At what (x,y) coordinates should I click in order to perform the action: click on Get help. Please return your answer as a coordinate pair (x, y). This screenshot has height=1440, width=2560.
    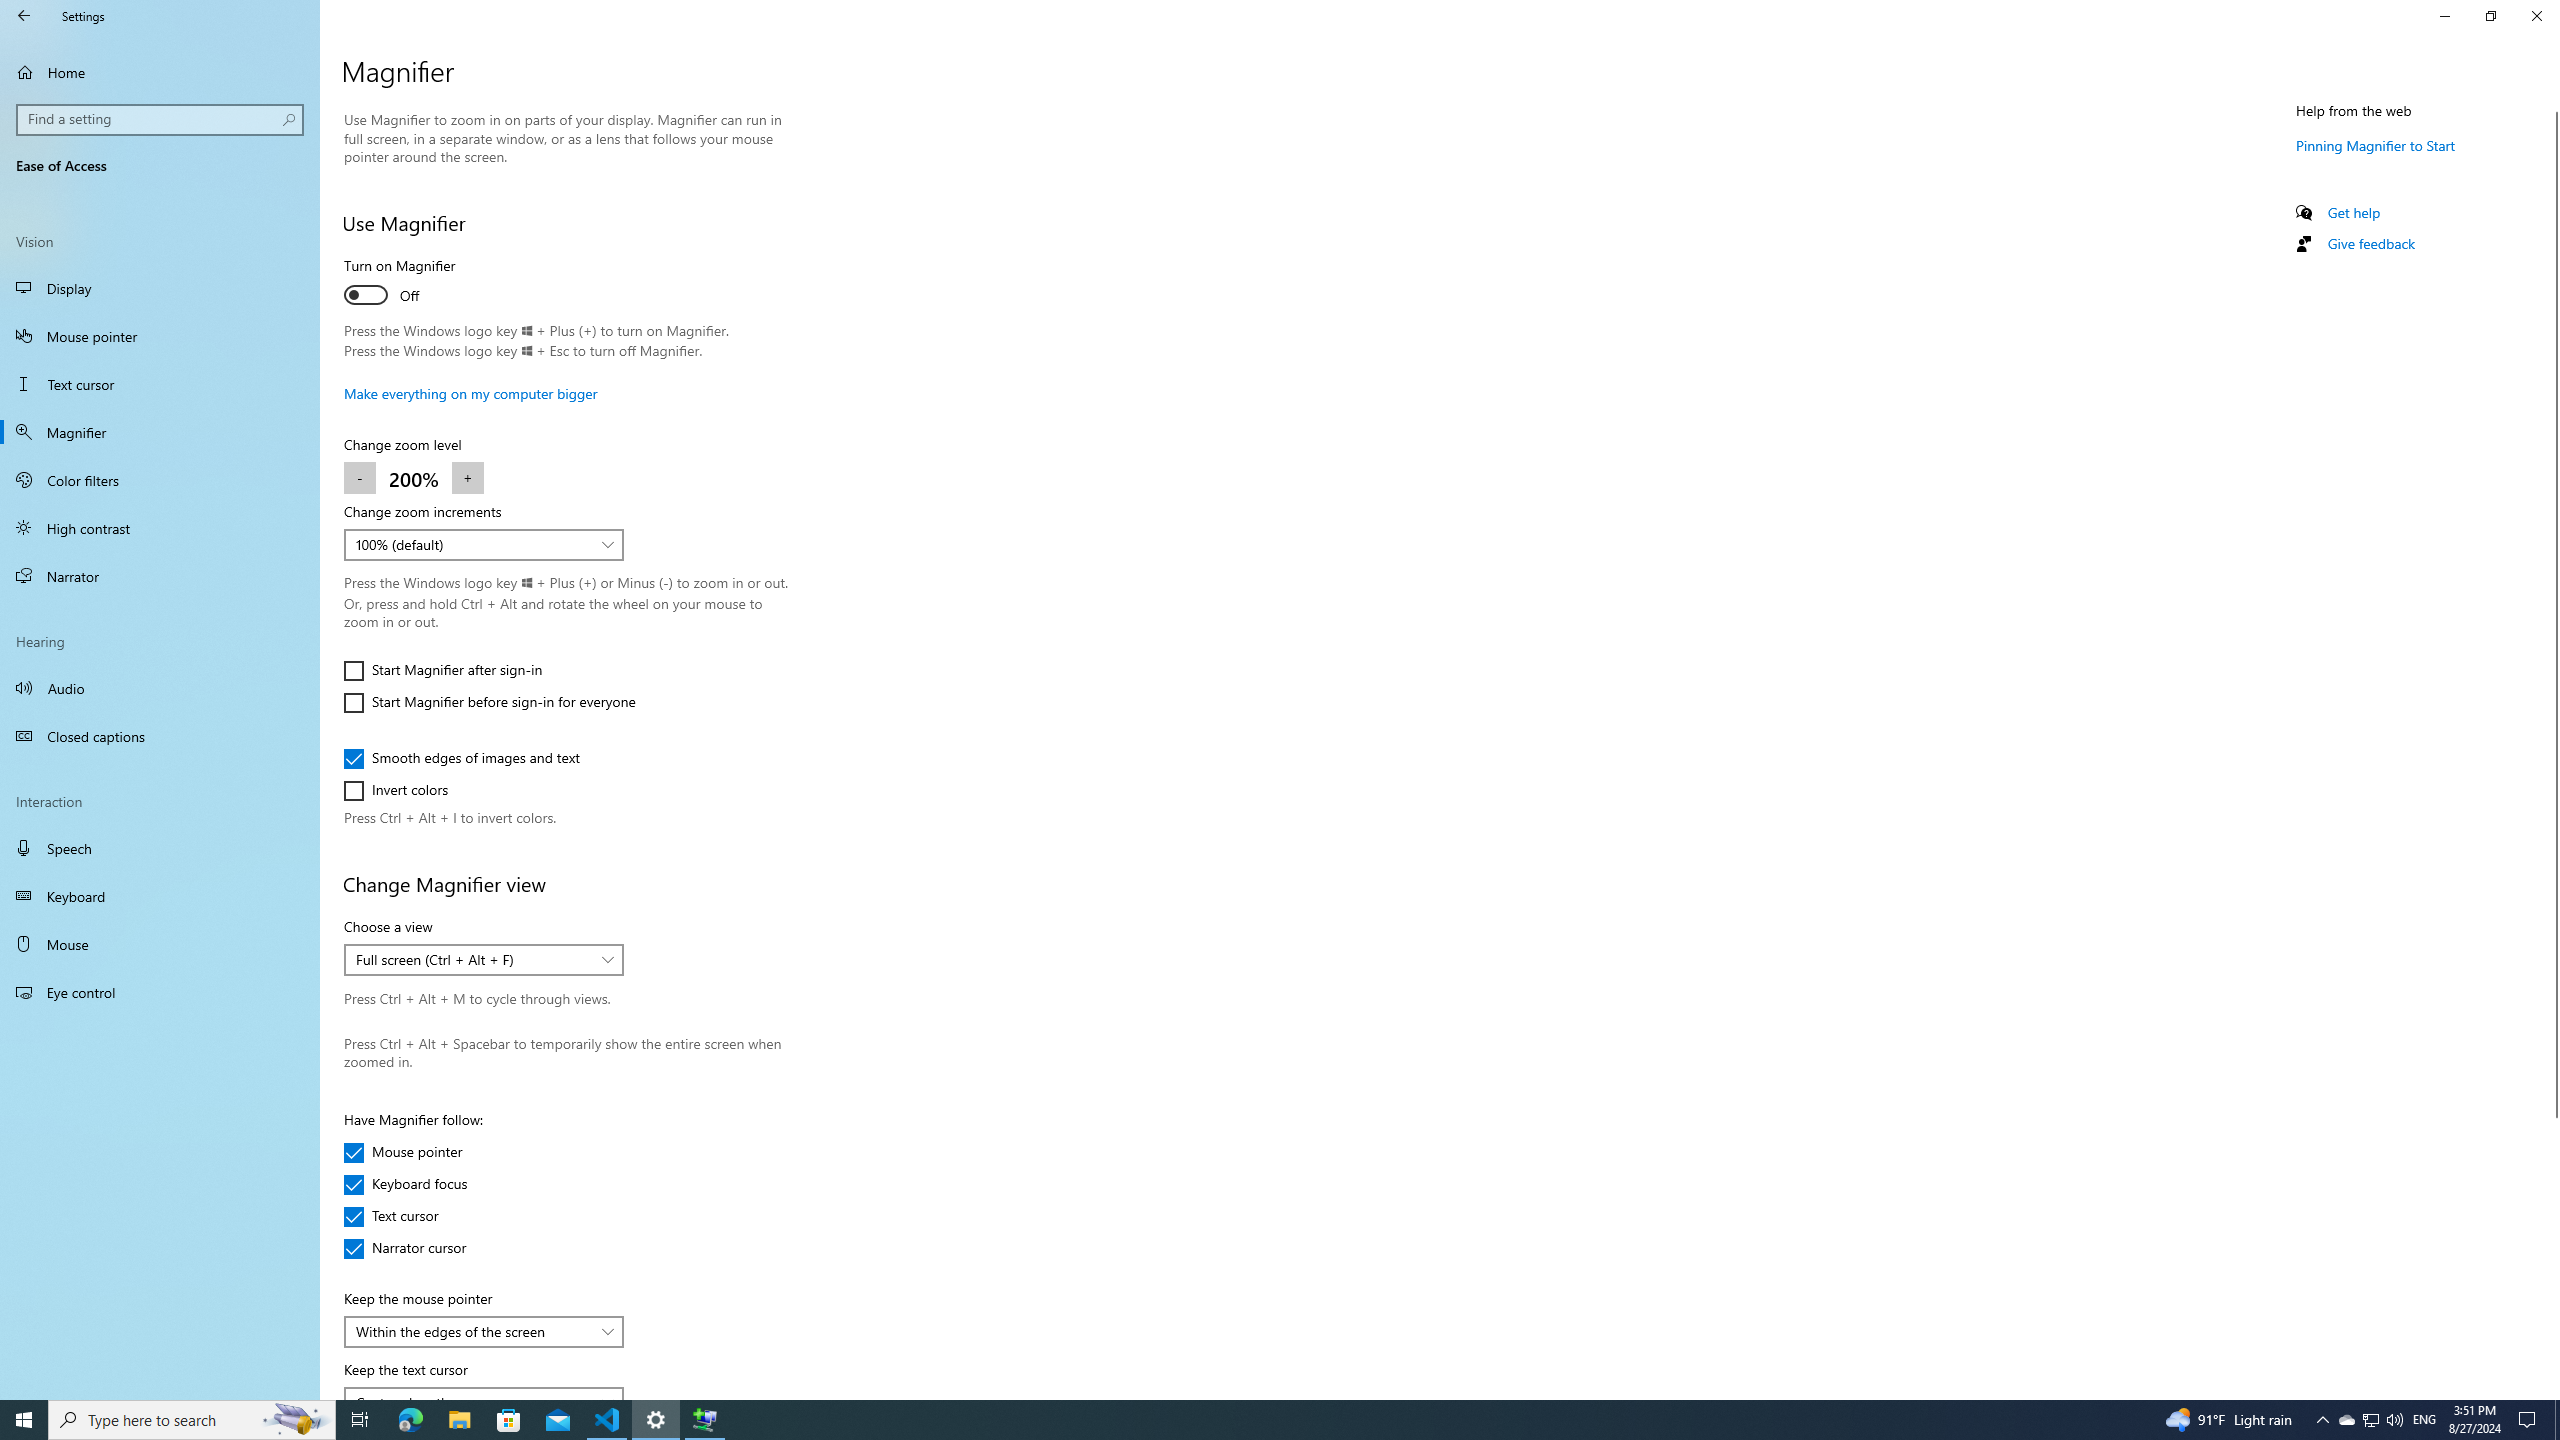
    Looking at the image, I should click on (192, 1420).